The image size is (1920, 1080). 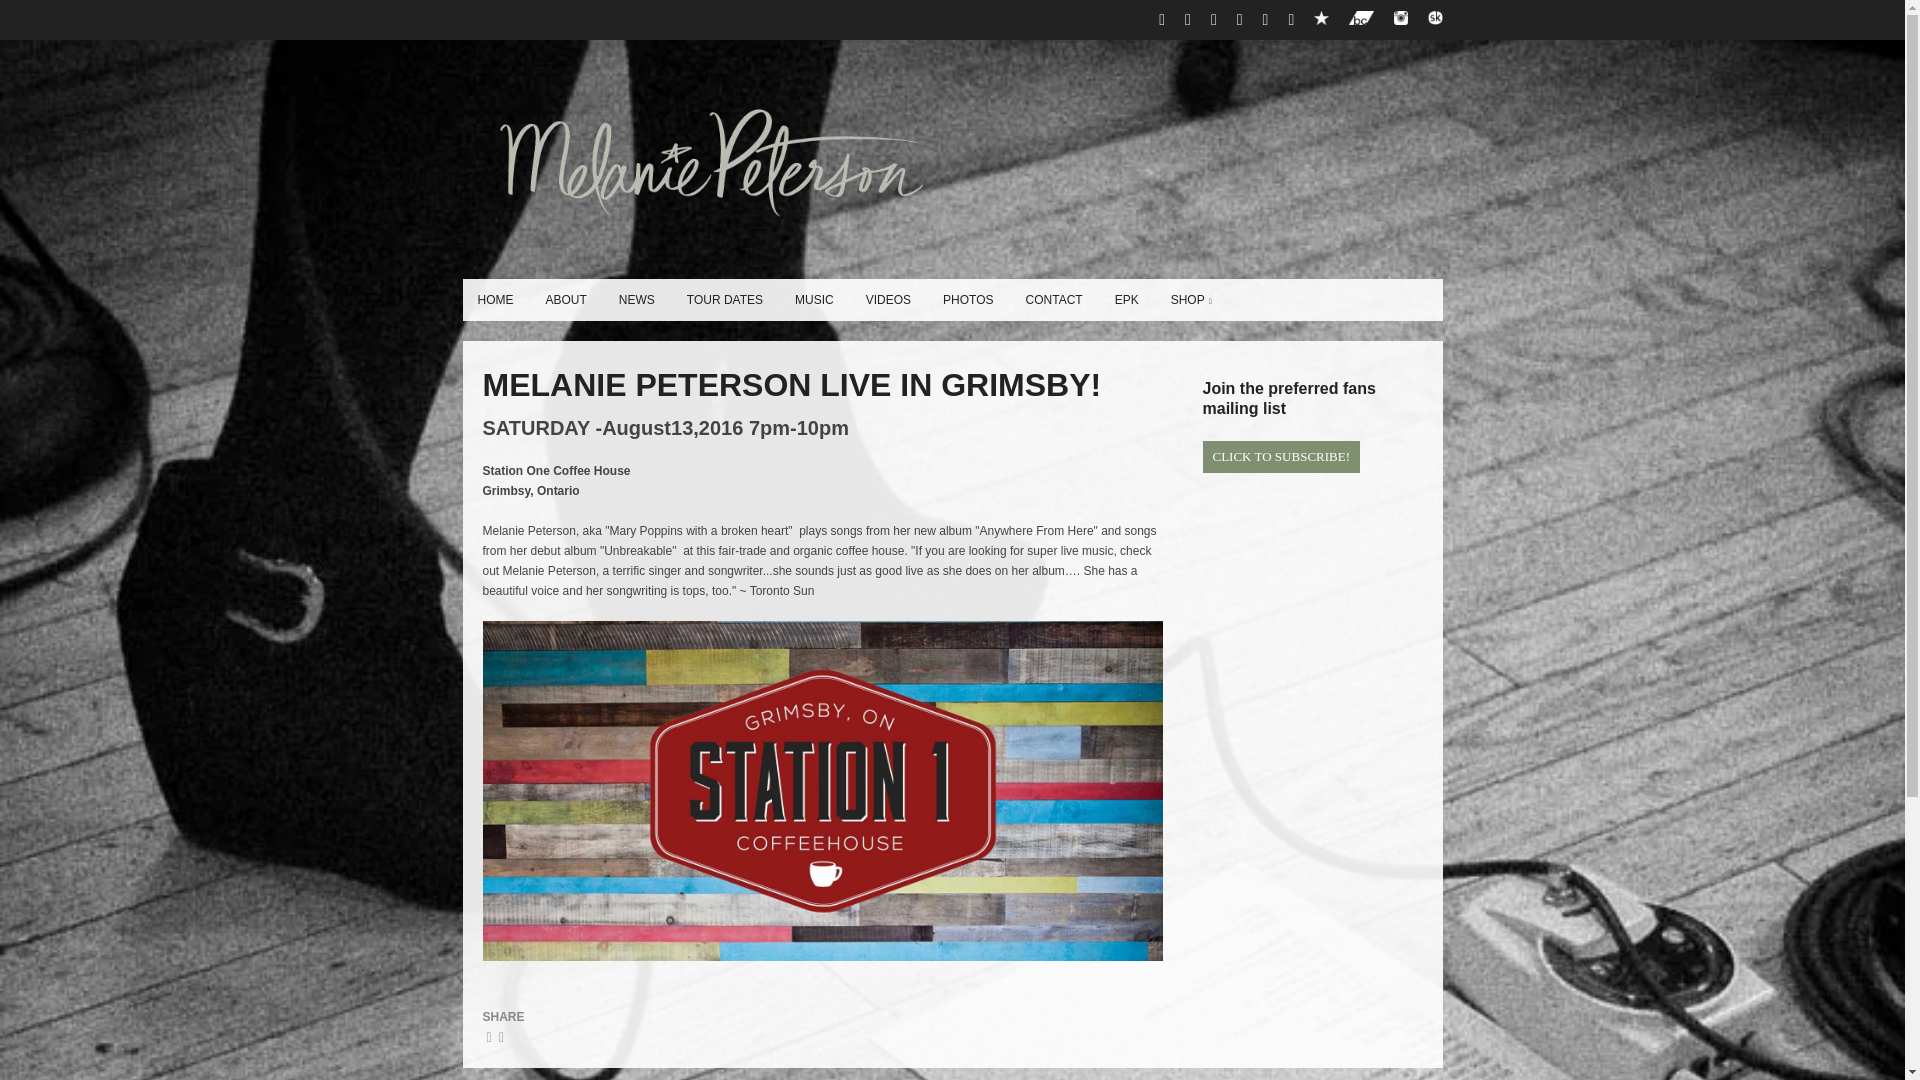 I want to click on CONTACT, so click(x=1054, y=299).